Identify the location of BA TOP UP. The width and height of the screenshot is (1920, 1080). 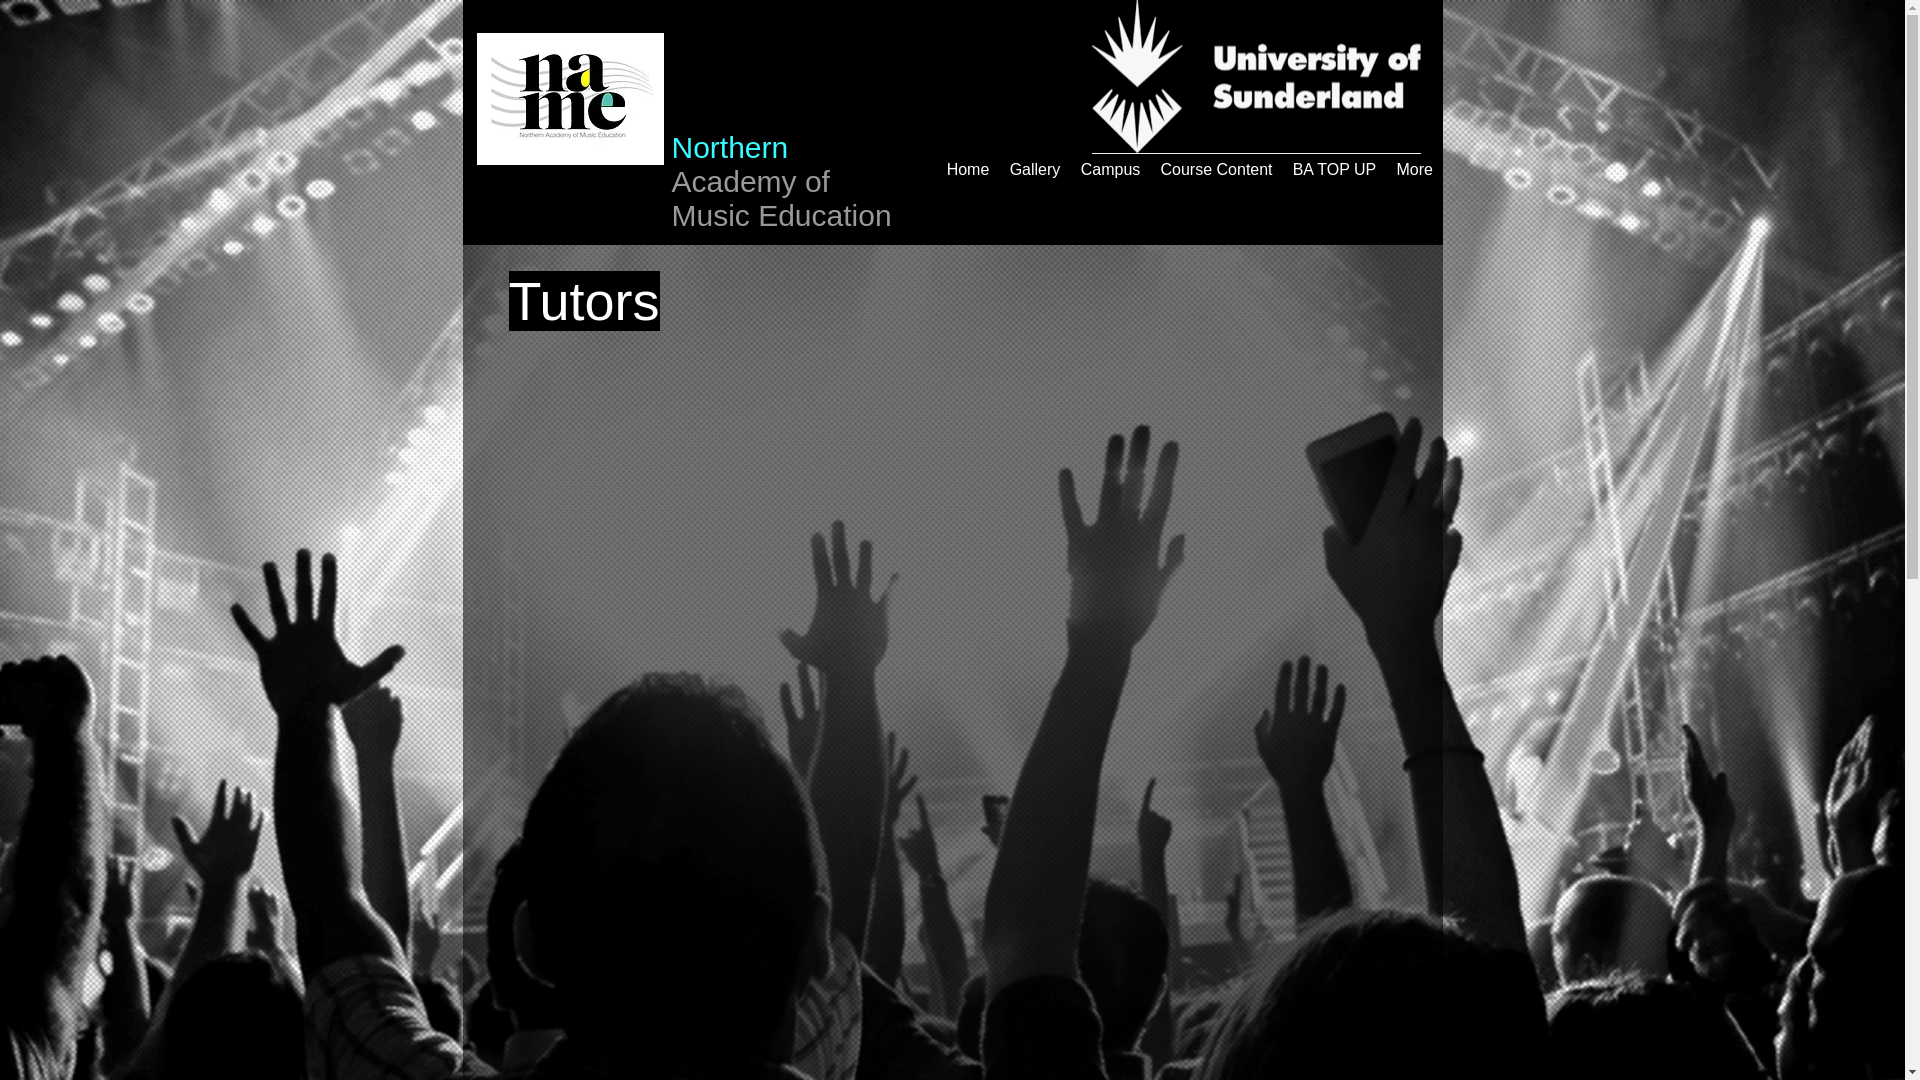
(1334, 169).